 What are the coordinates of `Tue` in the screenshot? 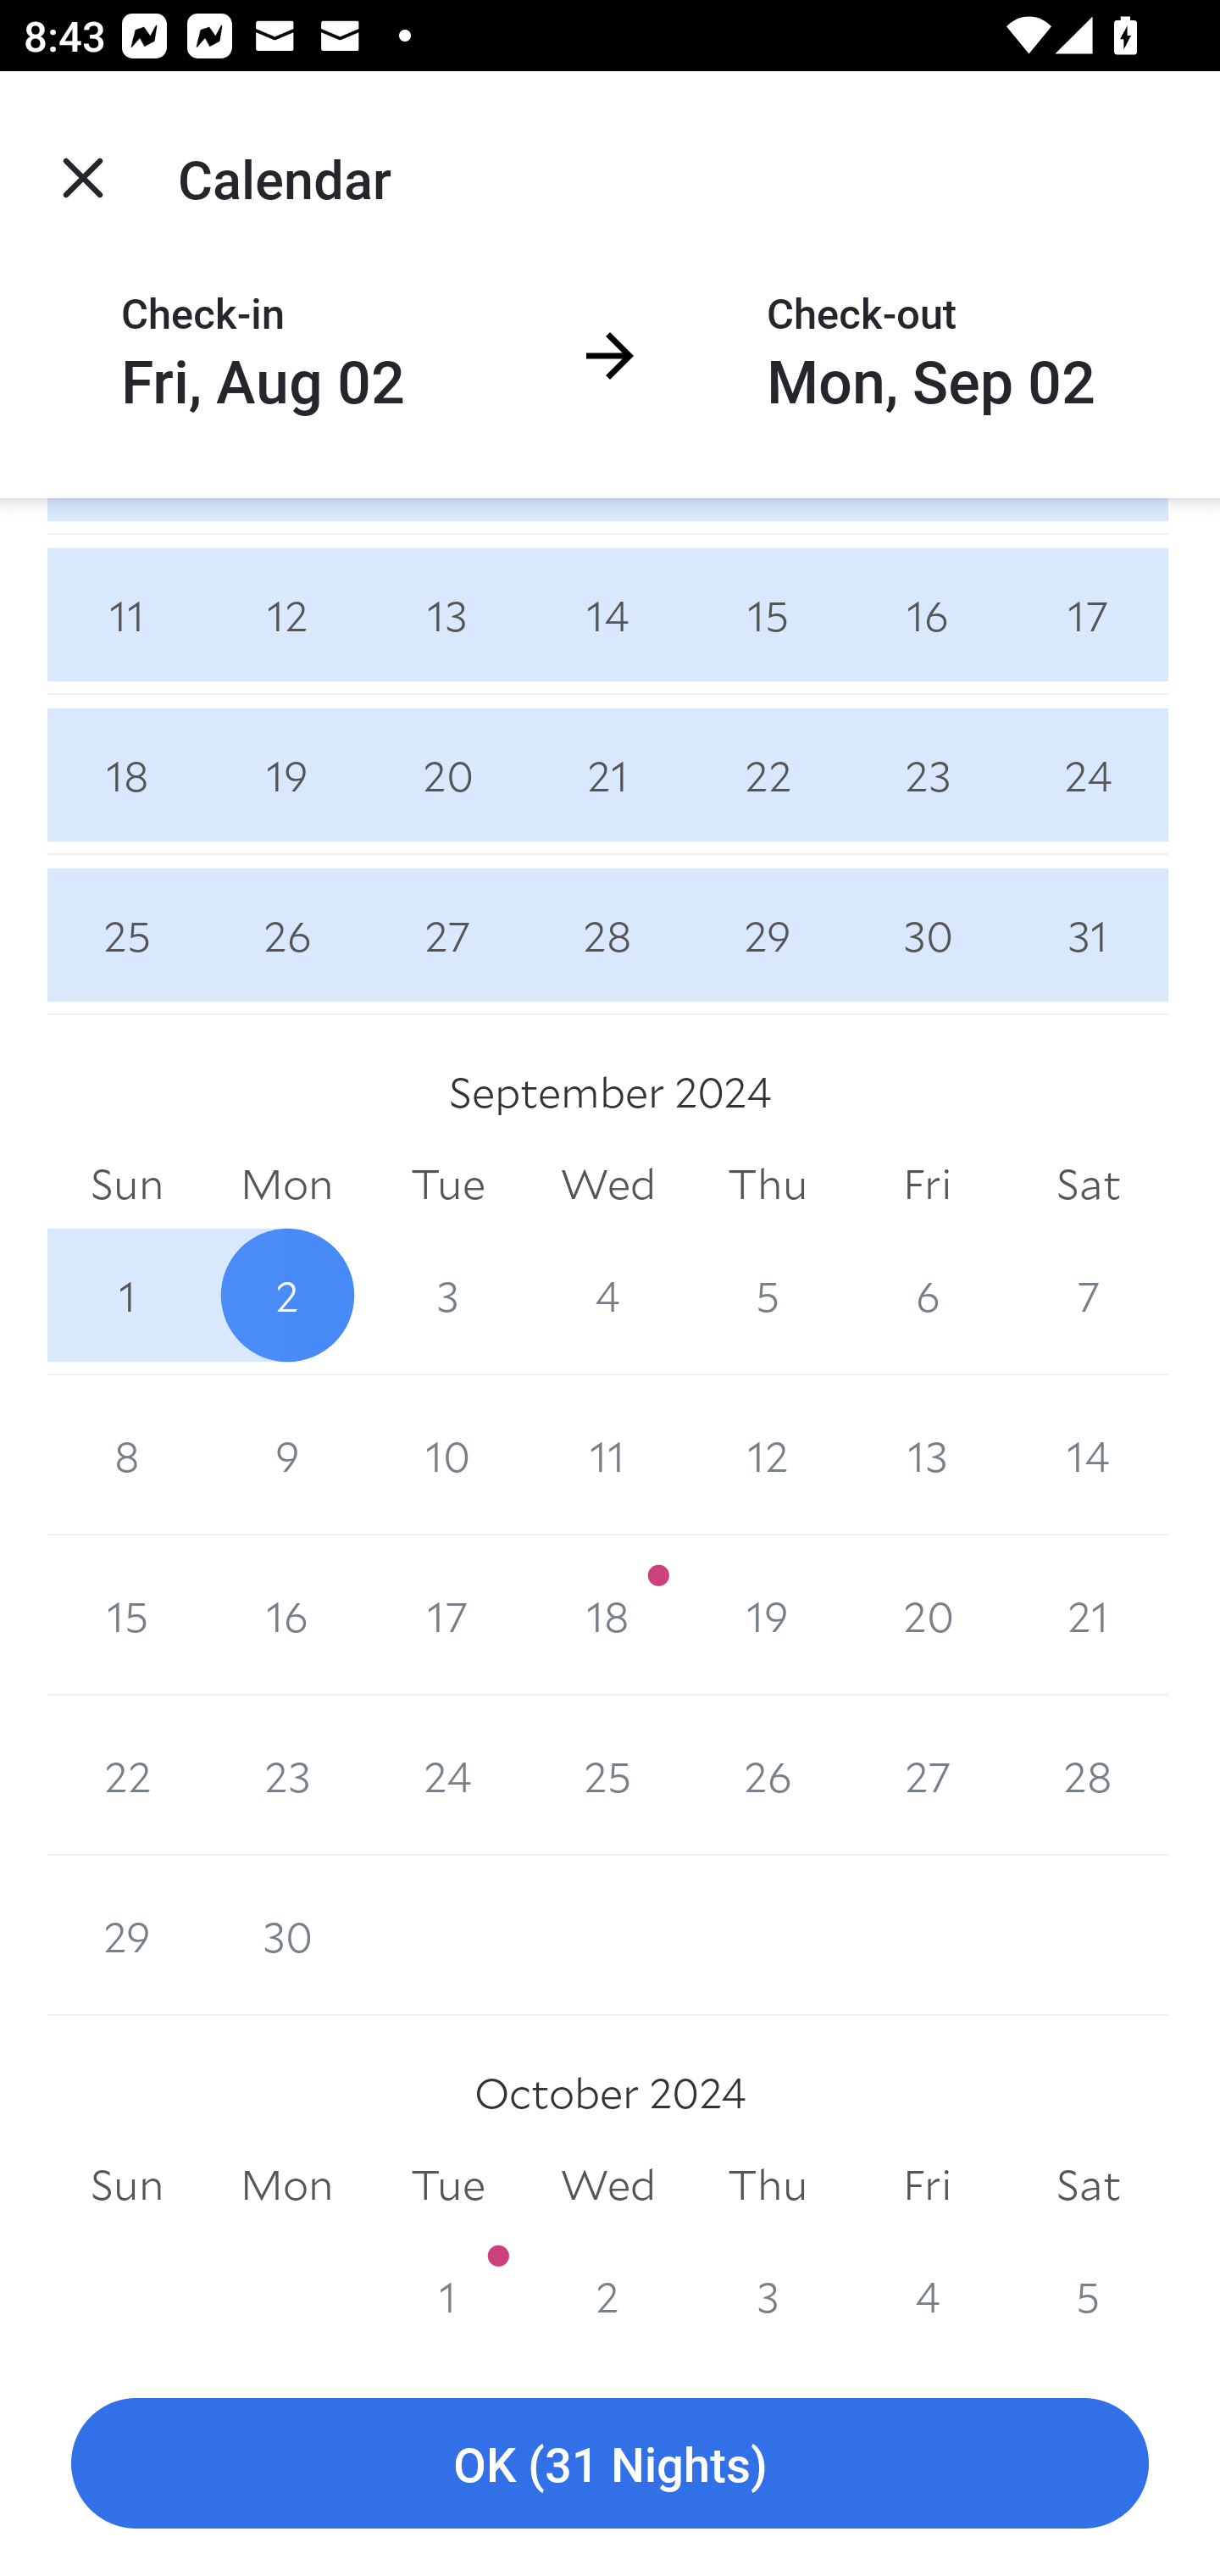 It's located at (447, 2185).